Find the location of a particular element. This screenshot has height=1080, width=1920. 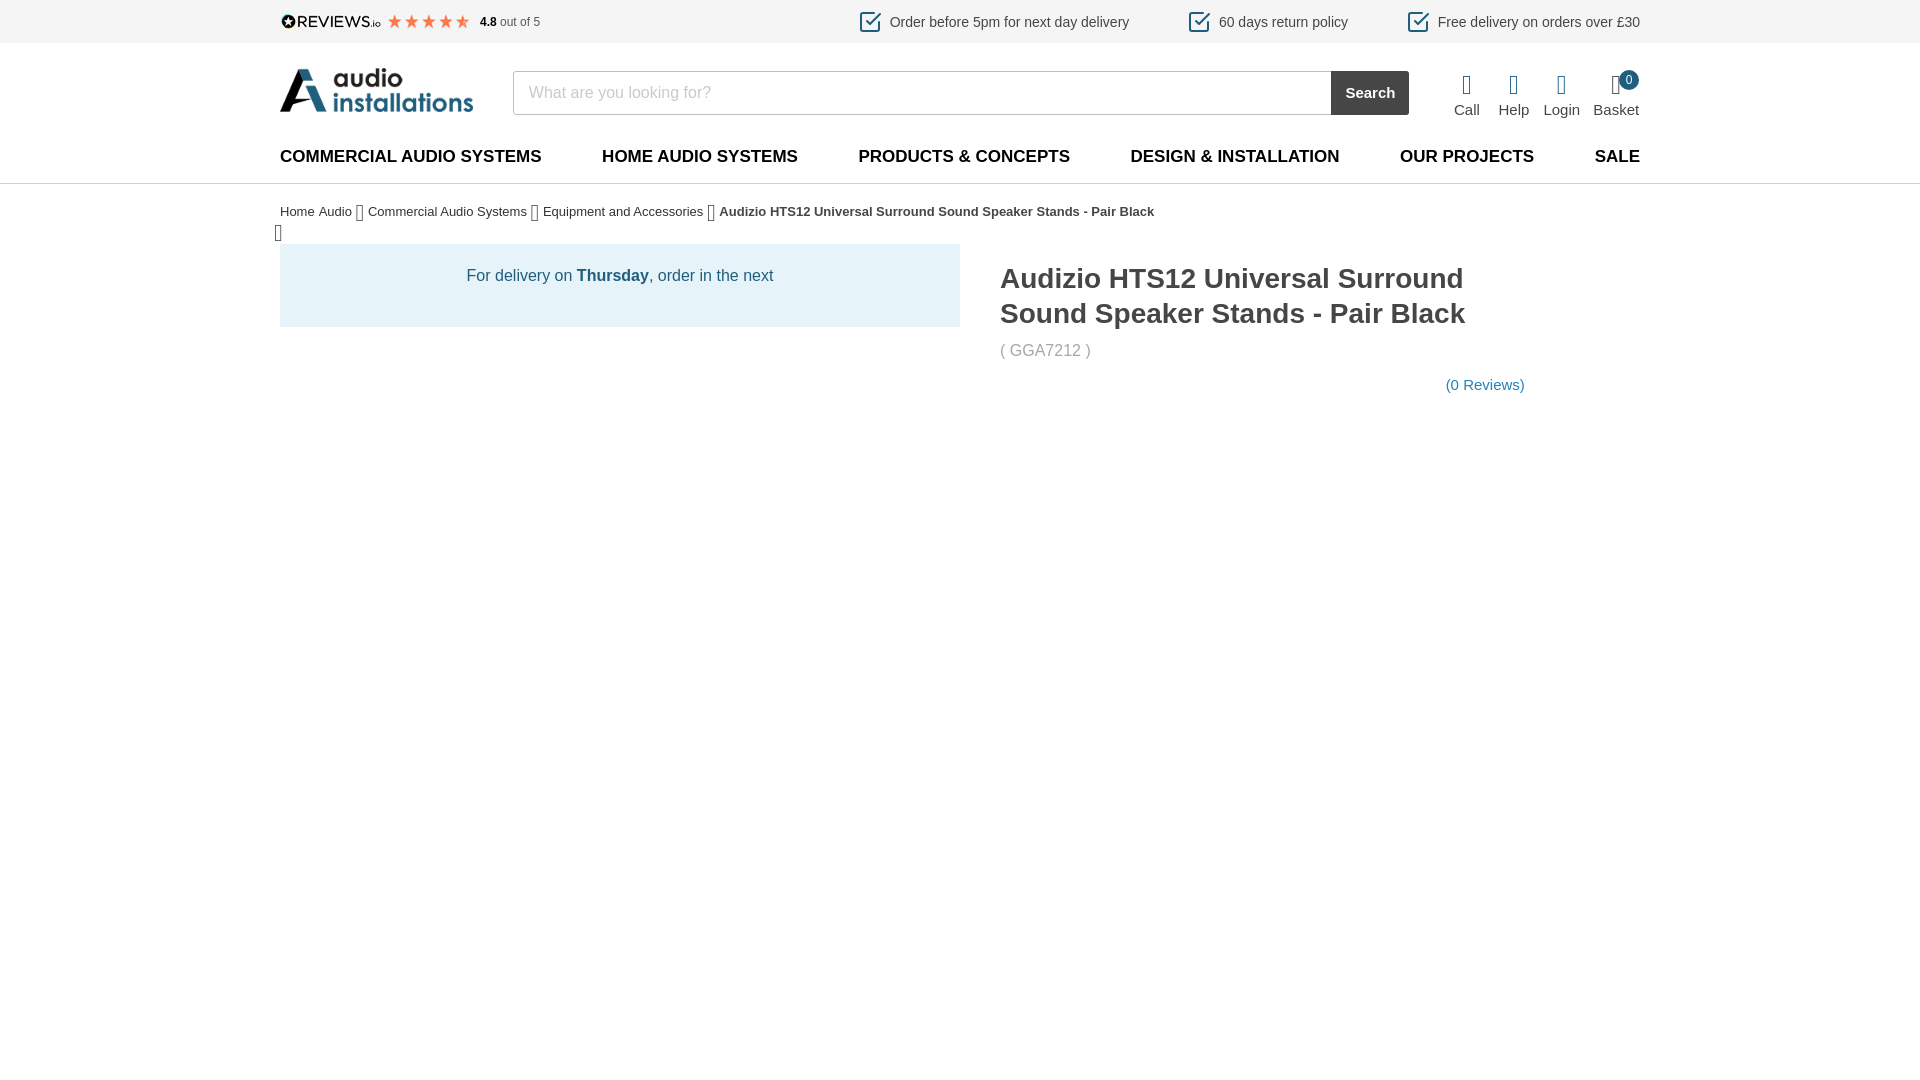

Search is located at coordinates (1616, 94).